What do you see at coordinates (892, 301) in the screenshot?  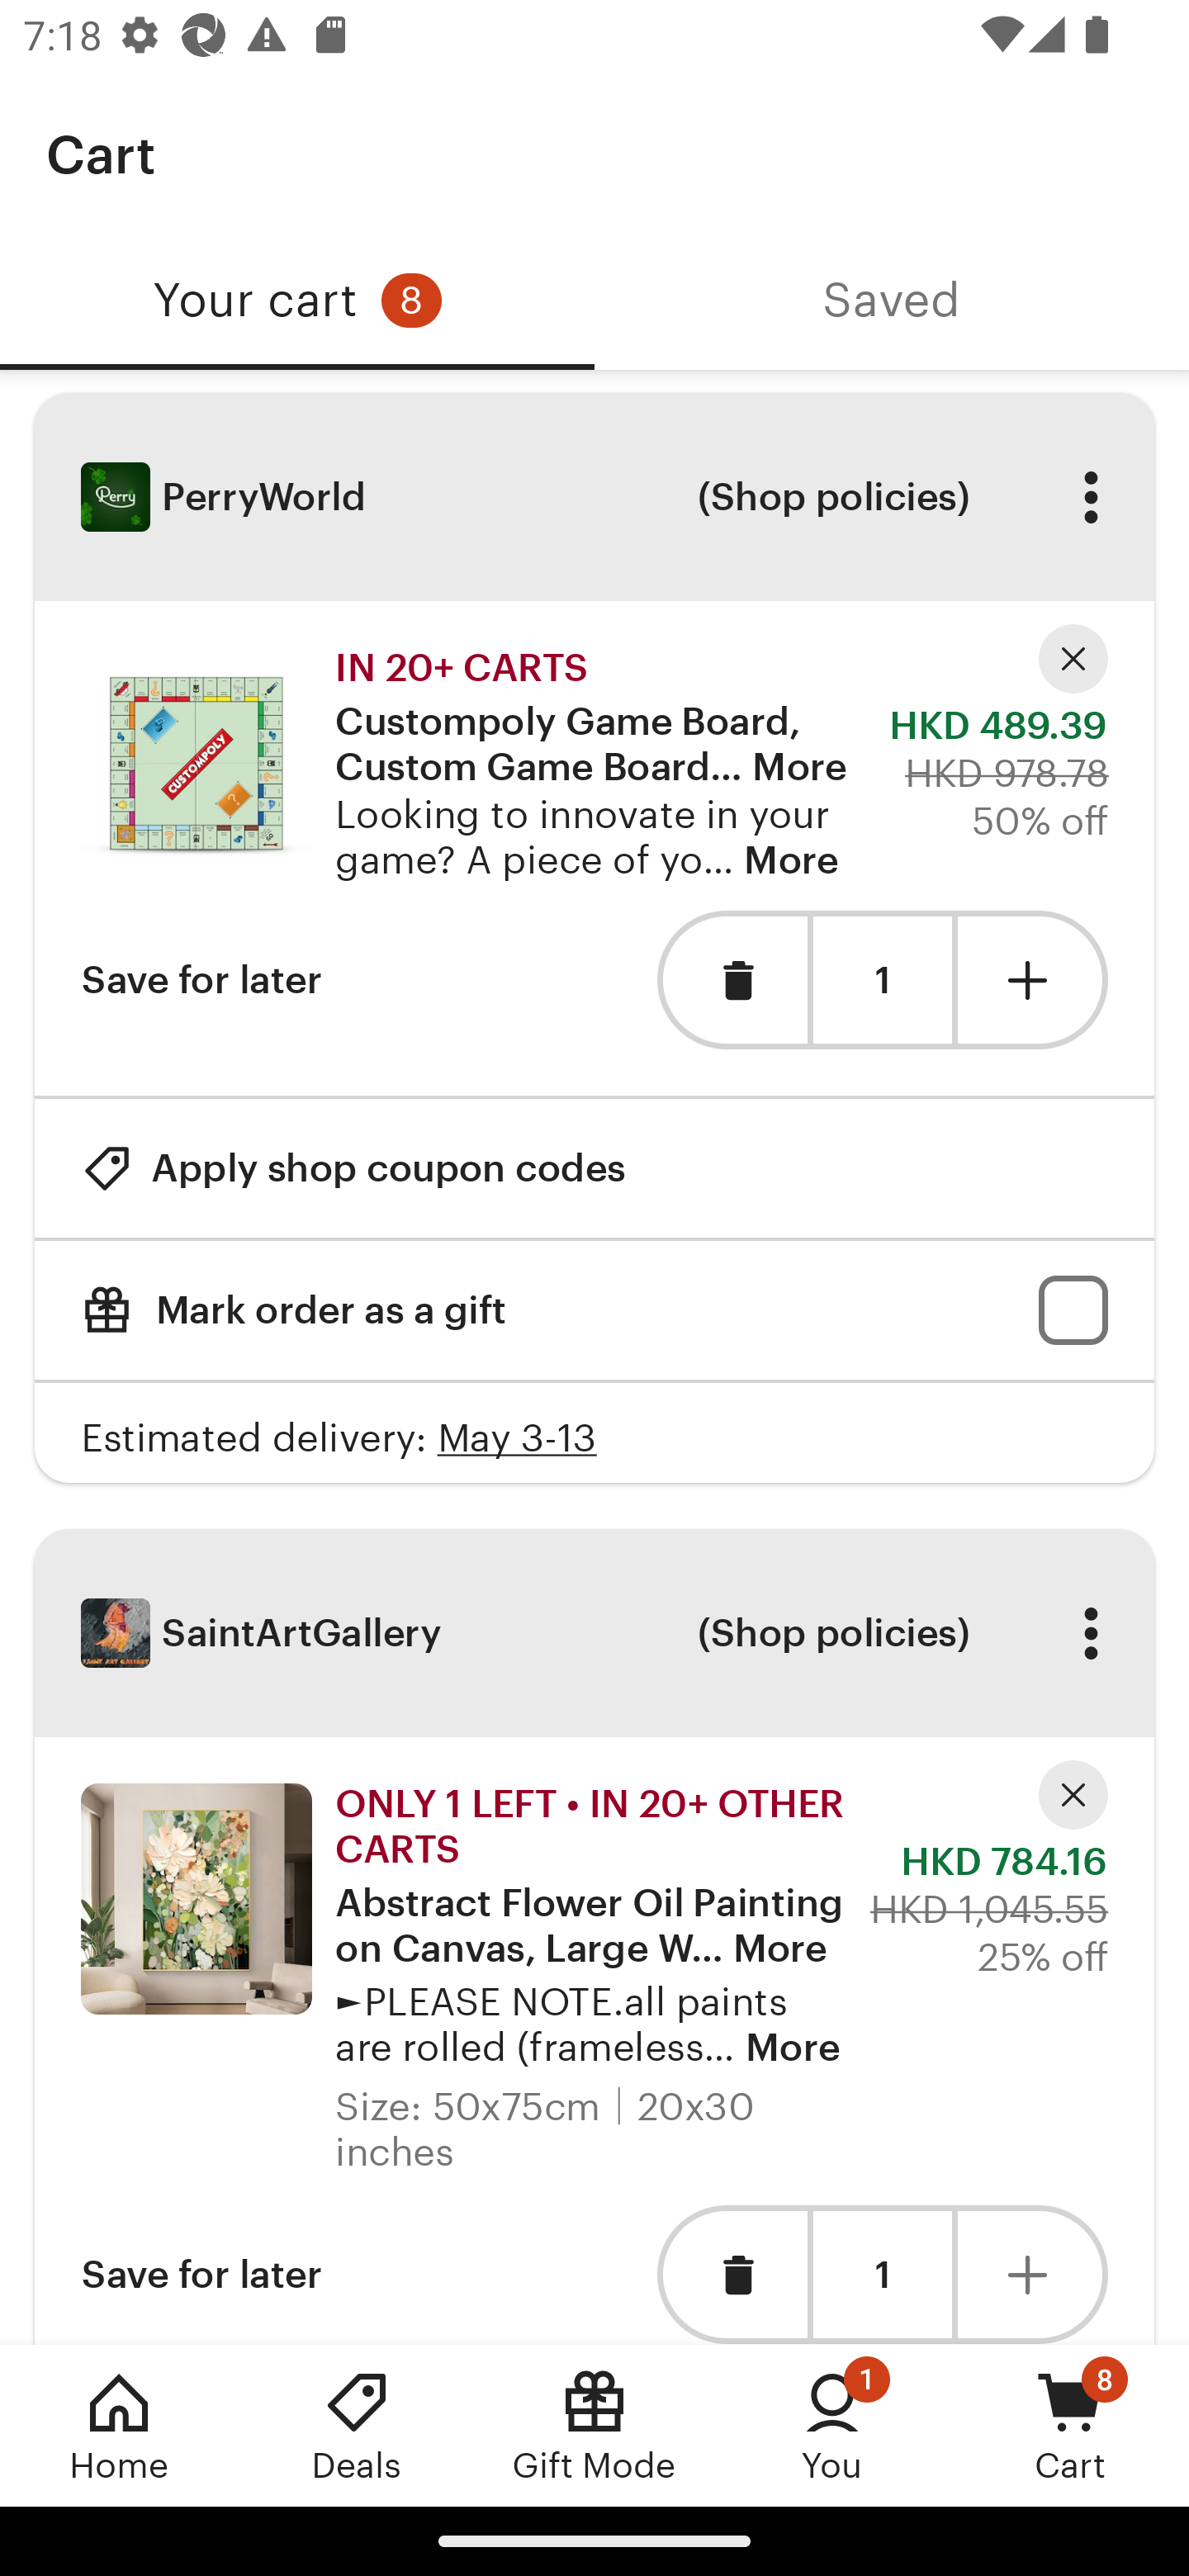 I see `Saved, tab 2 of 2 Saved` at bounding box center [892, 301].